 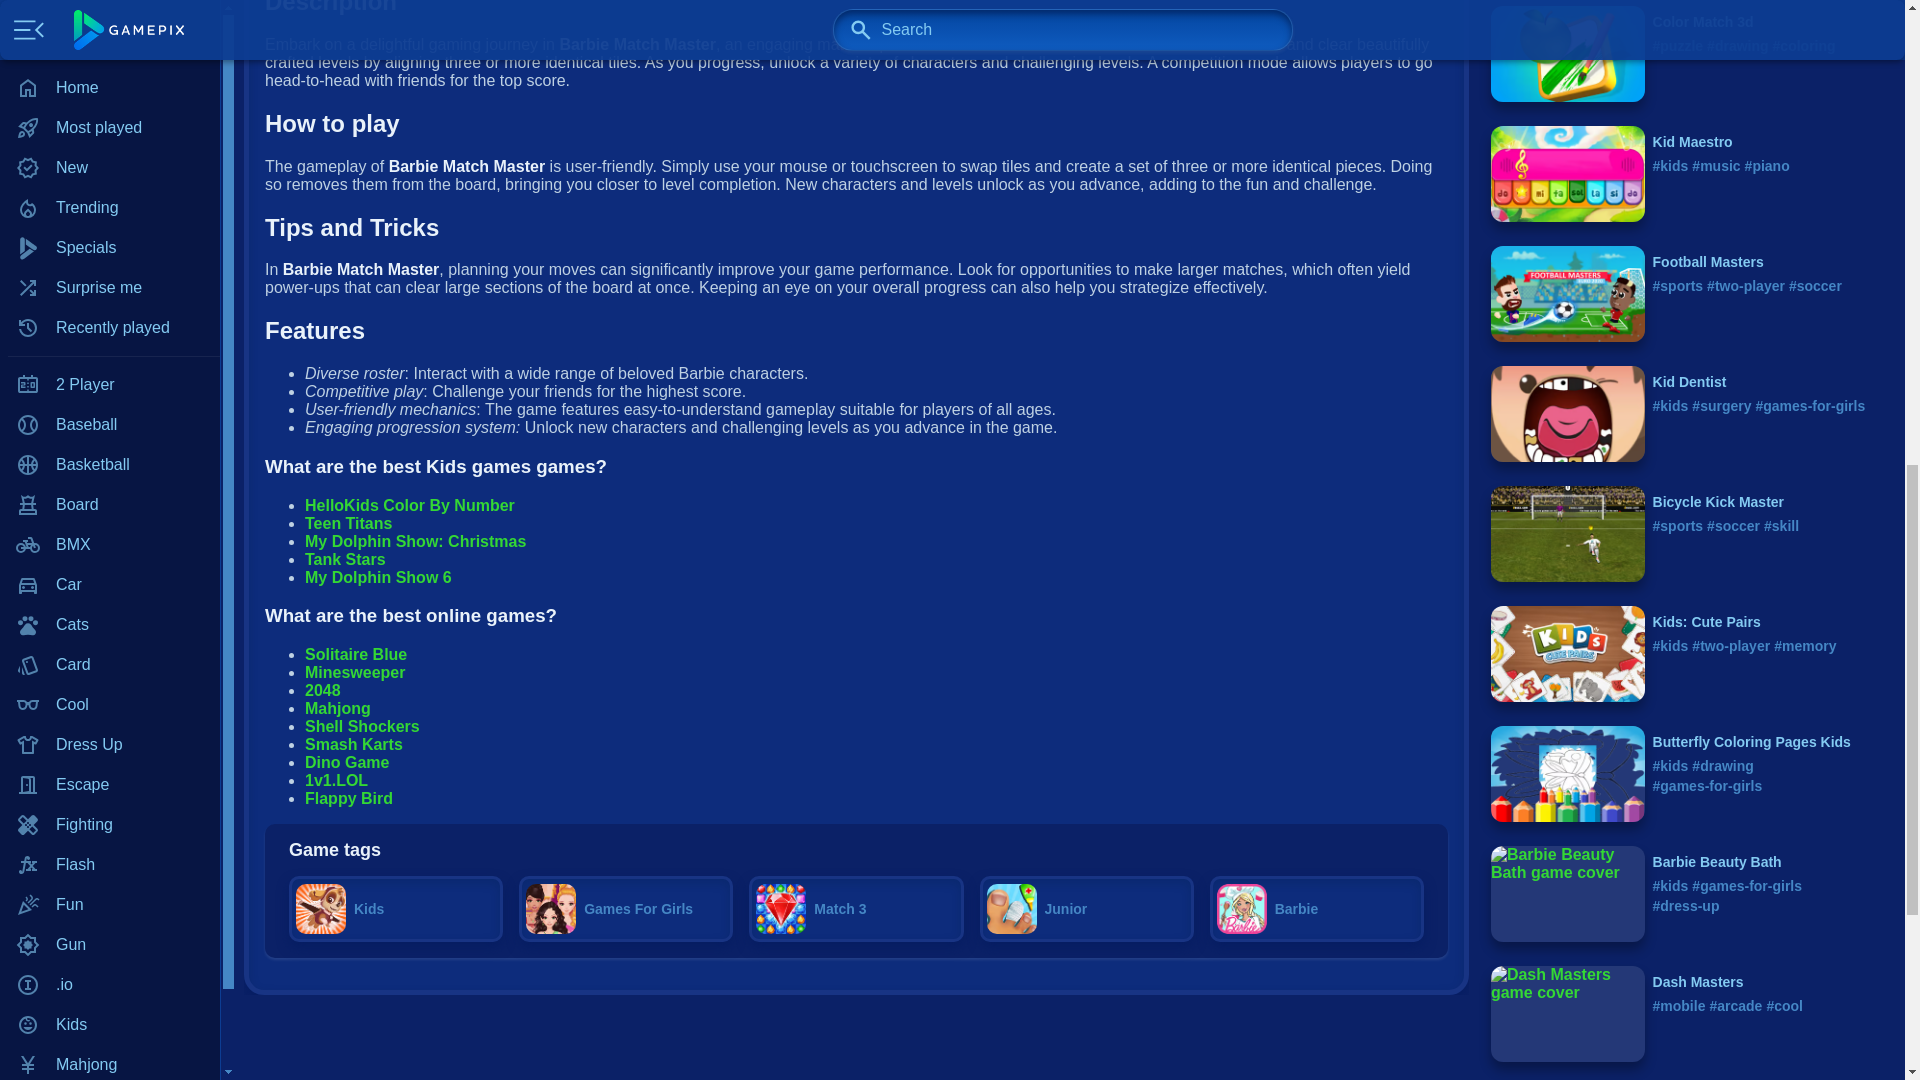 What do you see at coordinates (110, 265) in the screenshot?
I see `Shooter` at bounding box center [110, 265].